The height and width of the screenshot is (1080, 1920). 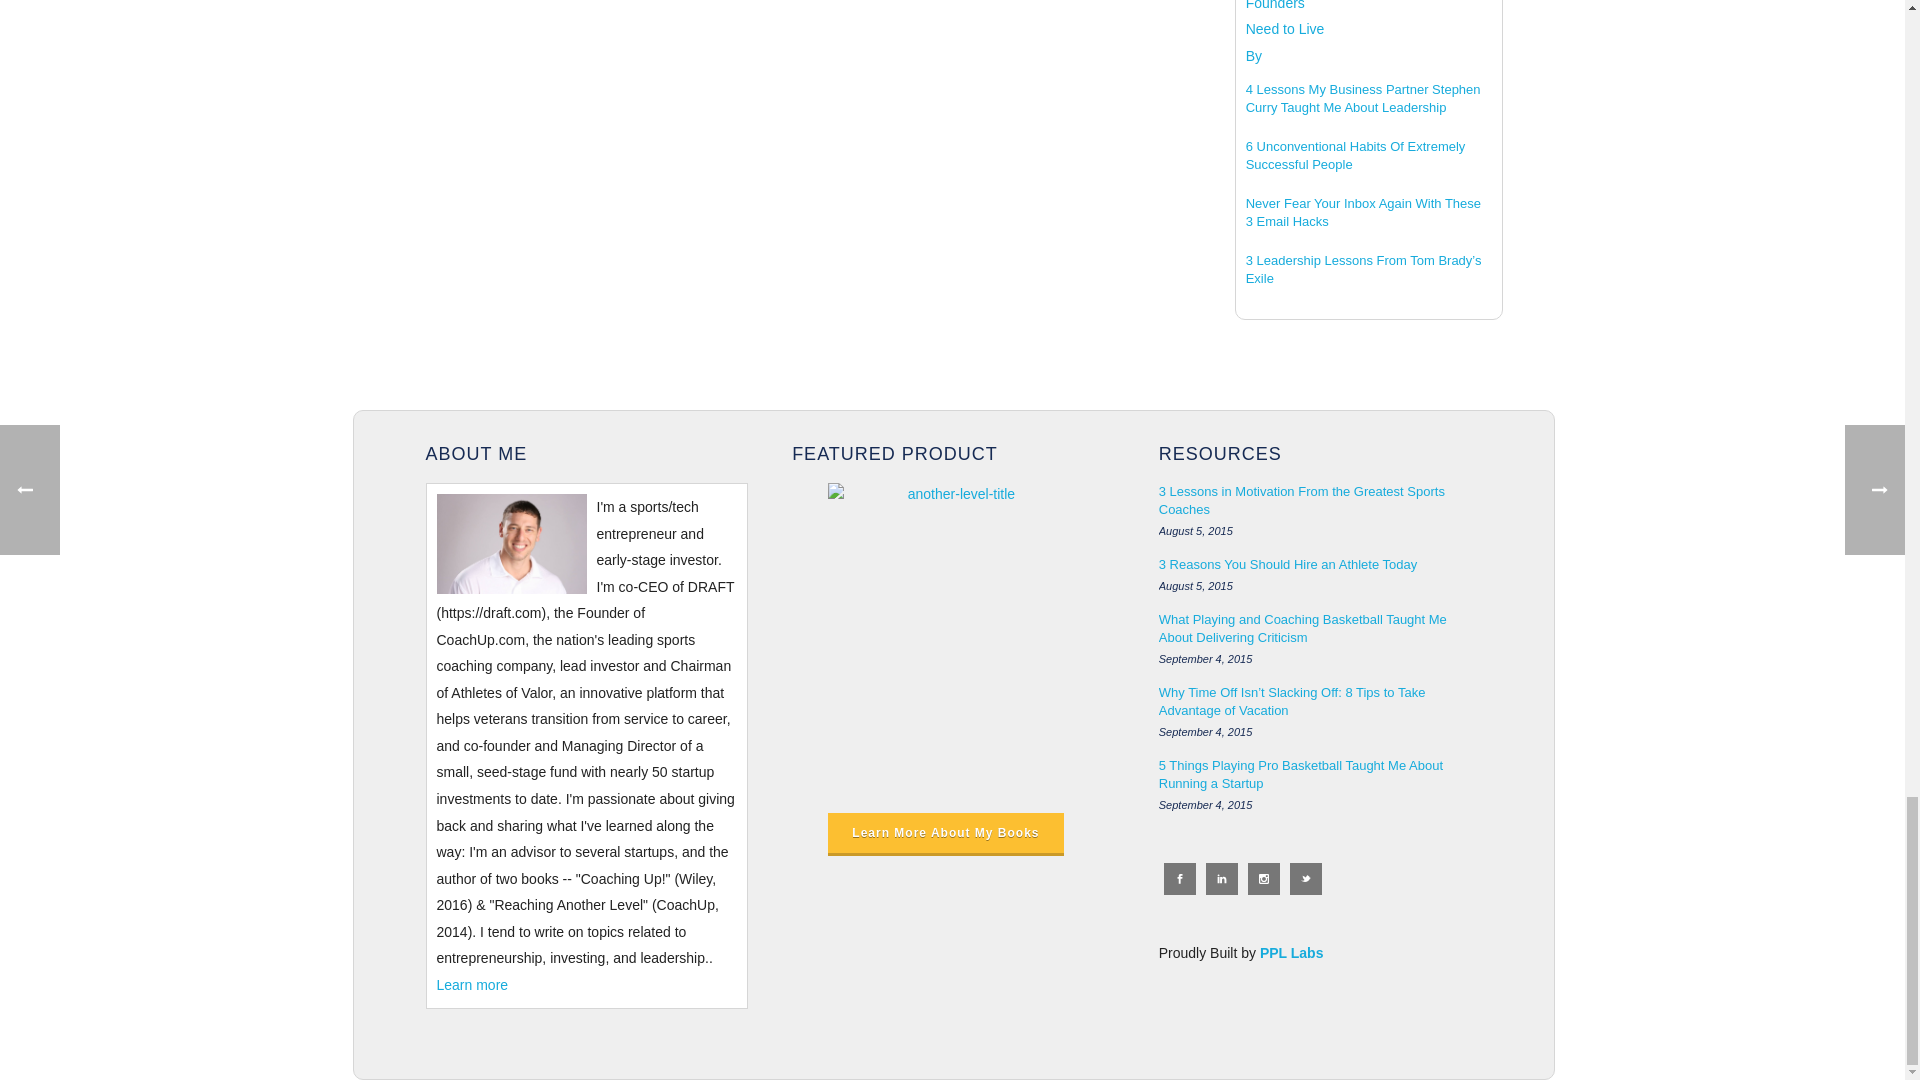 What do you see at coordinates (1306, 878) in the screenshot?
I see `Follow Us on twitter` at bounding box center [1306, 878].